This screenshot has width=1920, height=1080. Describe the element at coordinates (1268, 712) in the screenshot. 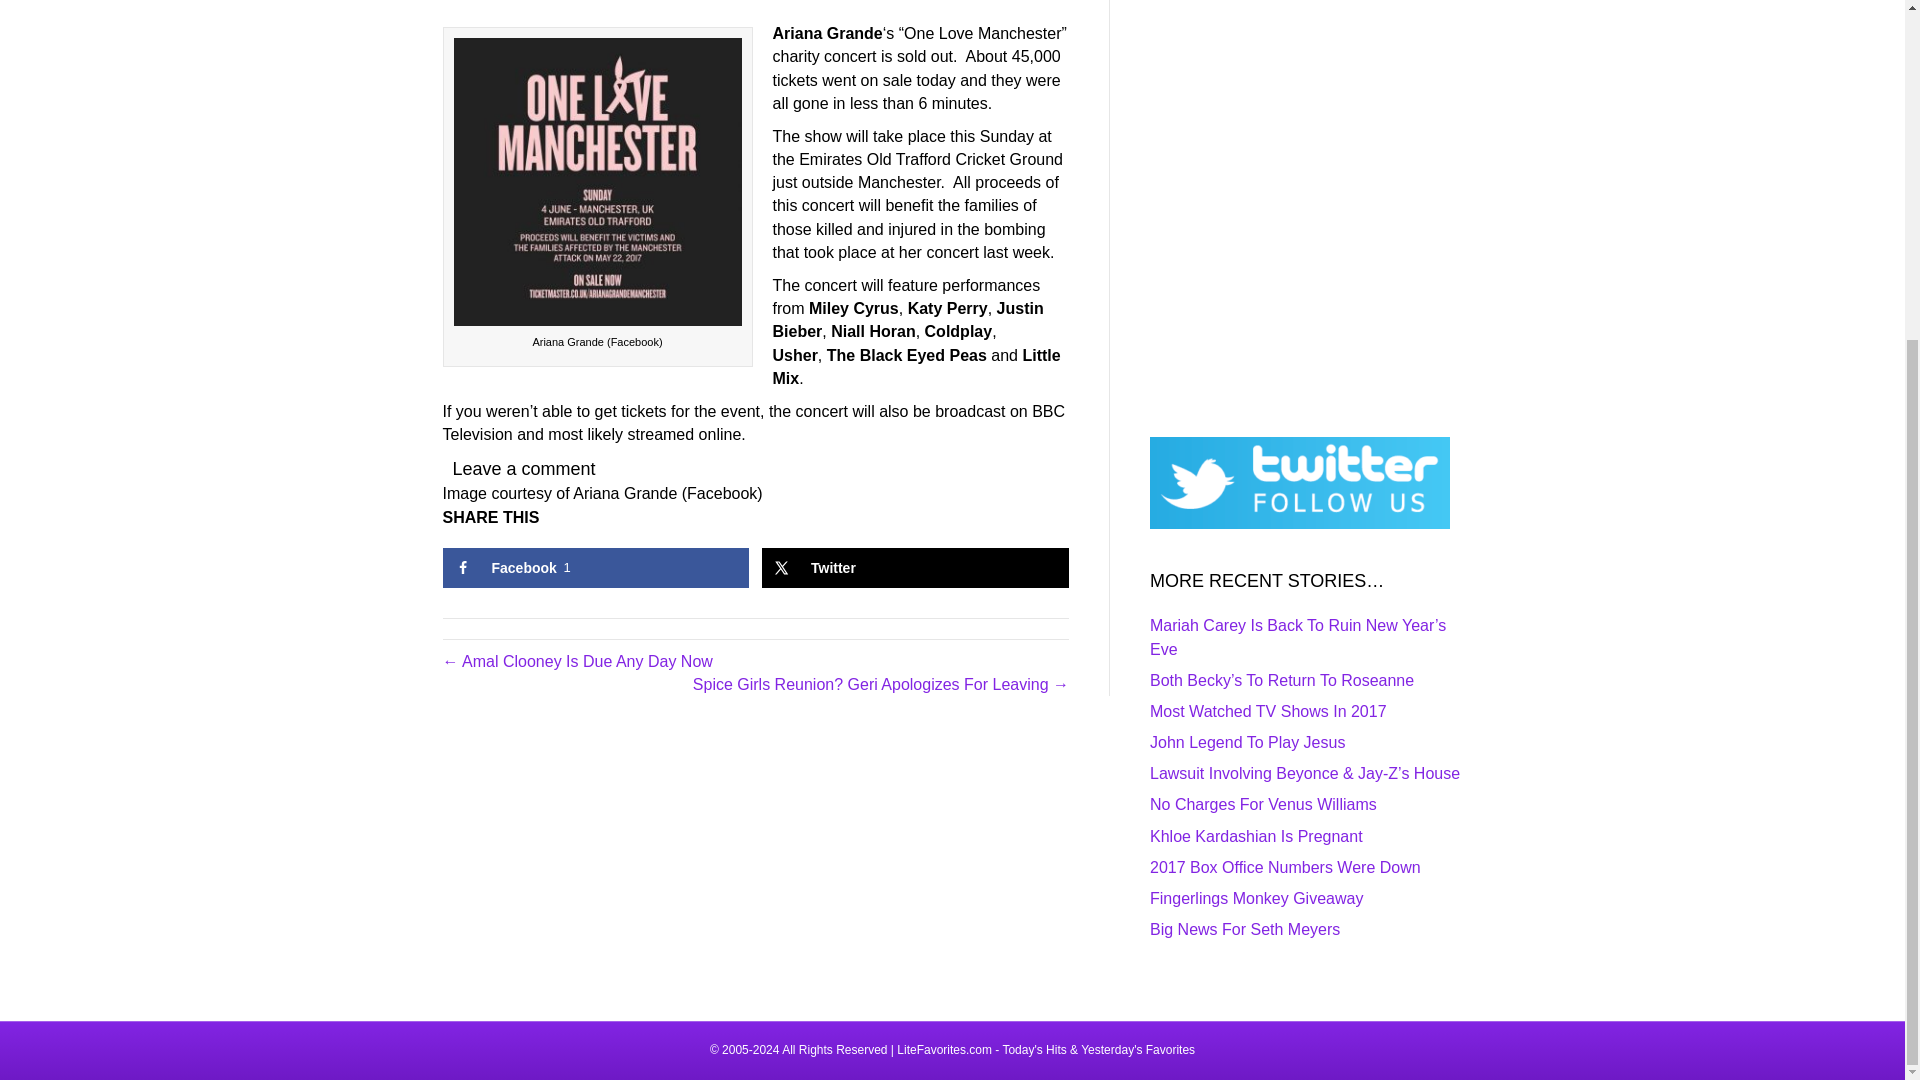

I see `Twitter` at that location.